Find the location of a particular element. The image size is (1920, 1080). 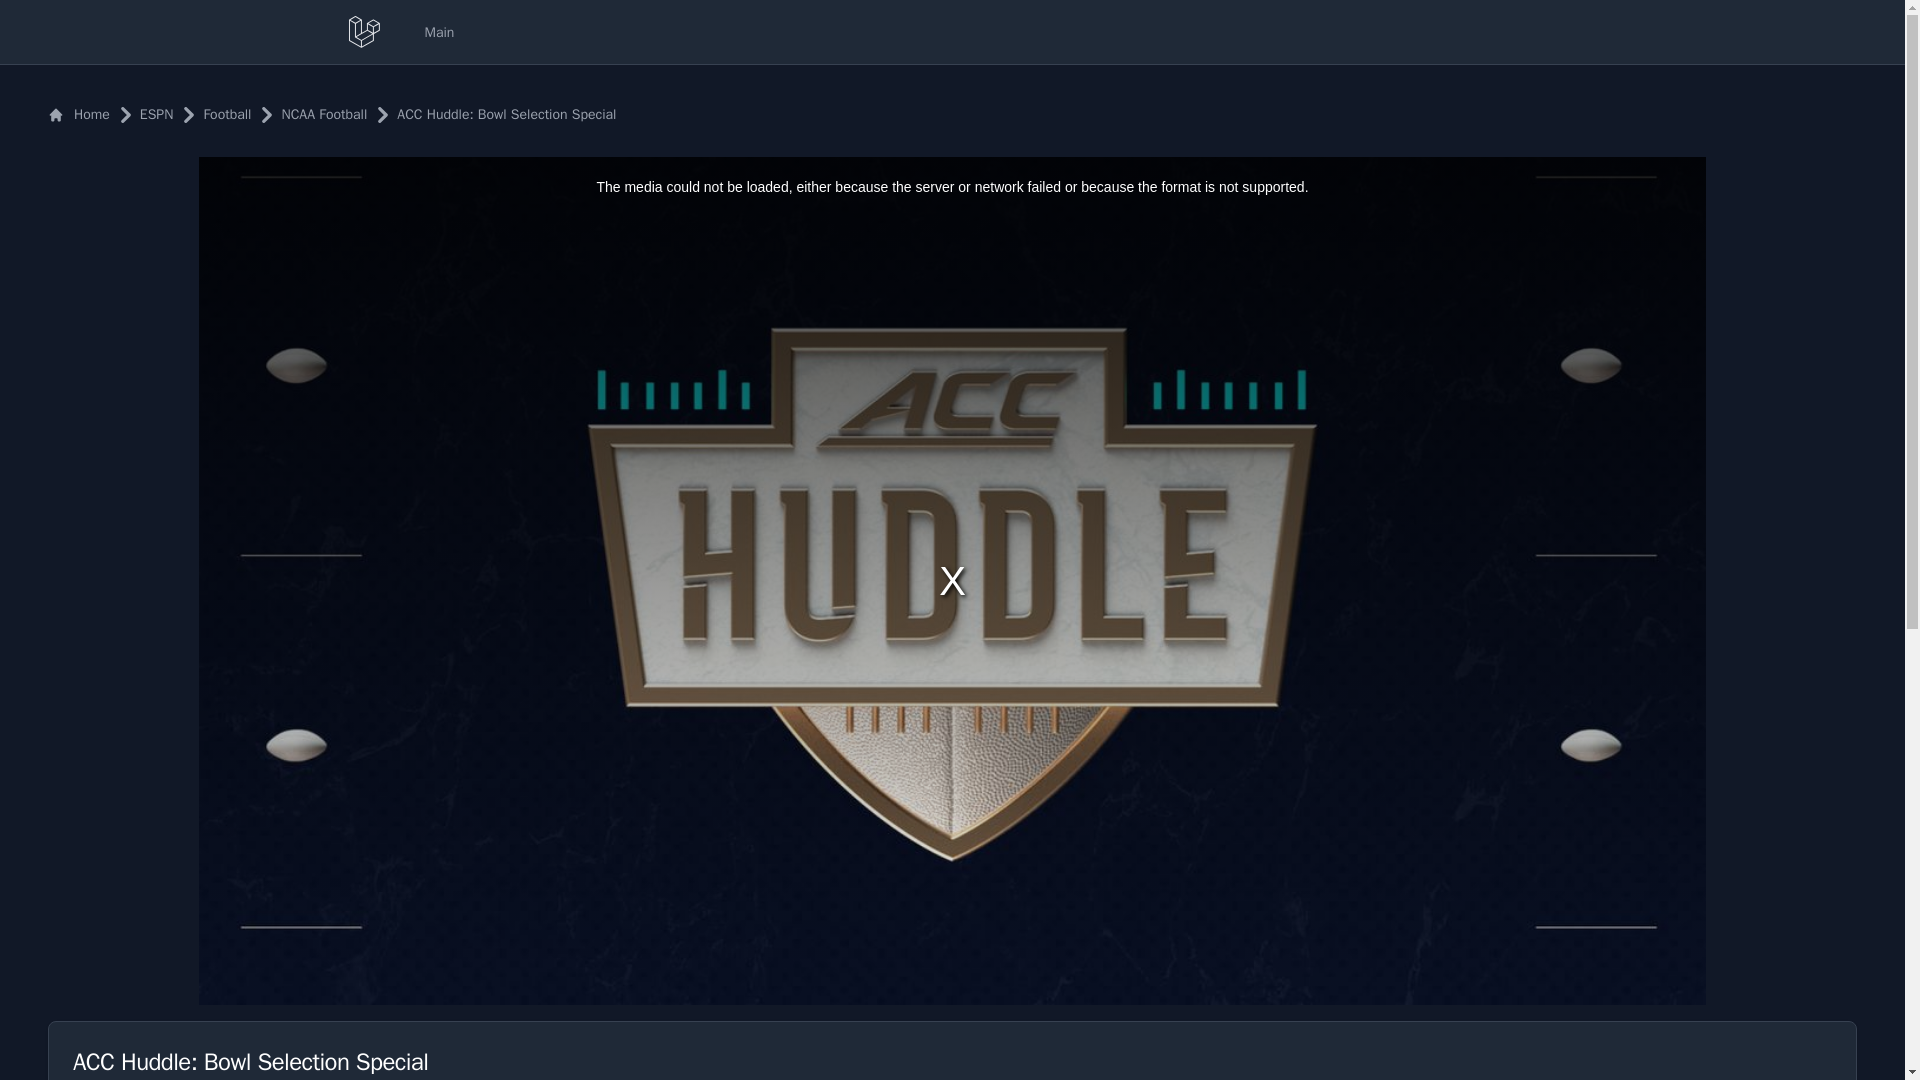

ACC Huddle: Bowl Selection Special is located at coordinates (495, 114).